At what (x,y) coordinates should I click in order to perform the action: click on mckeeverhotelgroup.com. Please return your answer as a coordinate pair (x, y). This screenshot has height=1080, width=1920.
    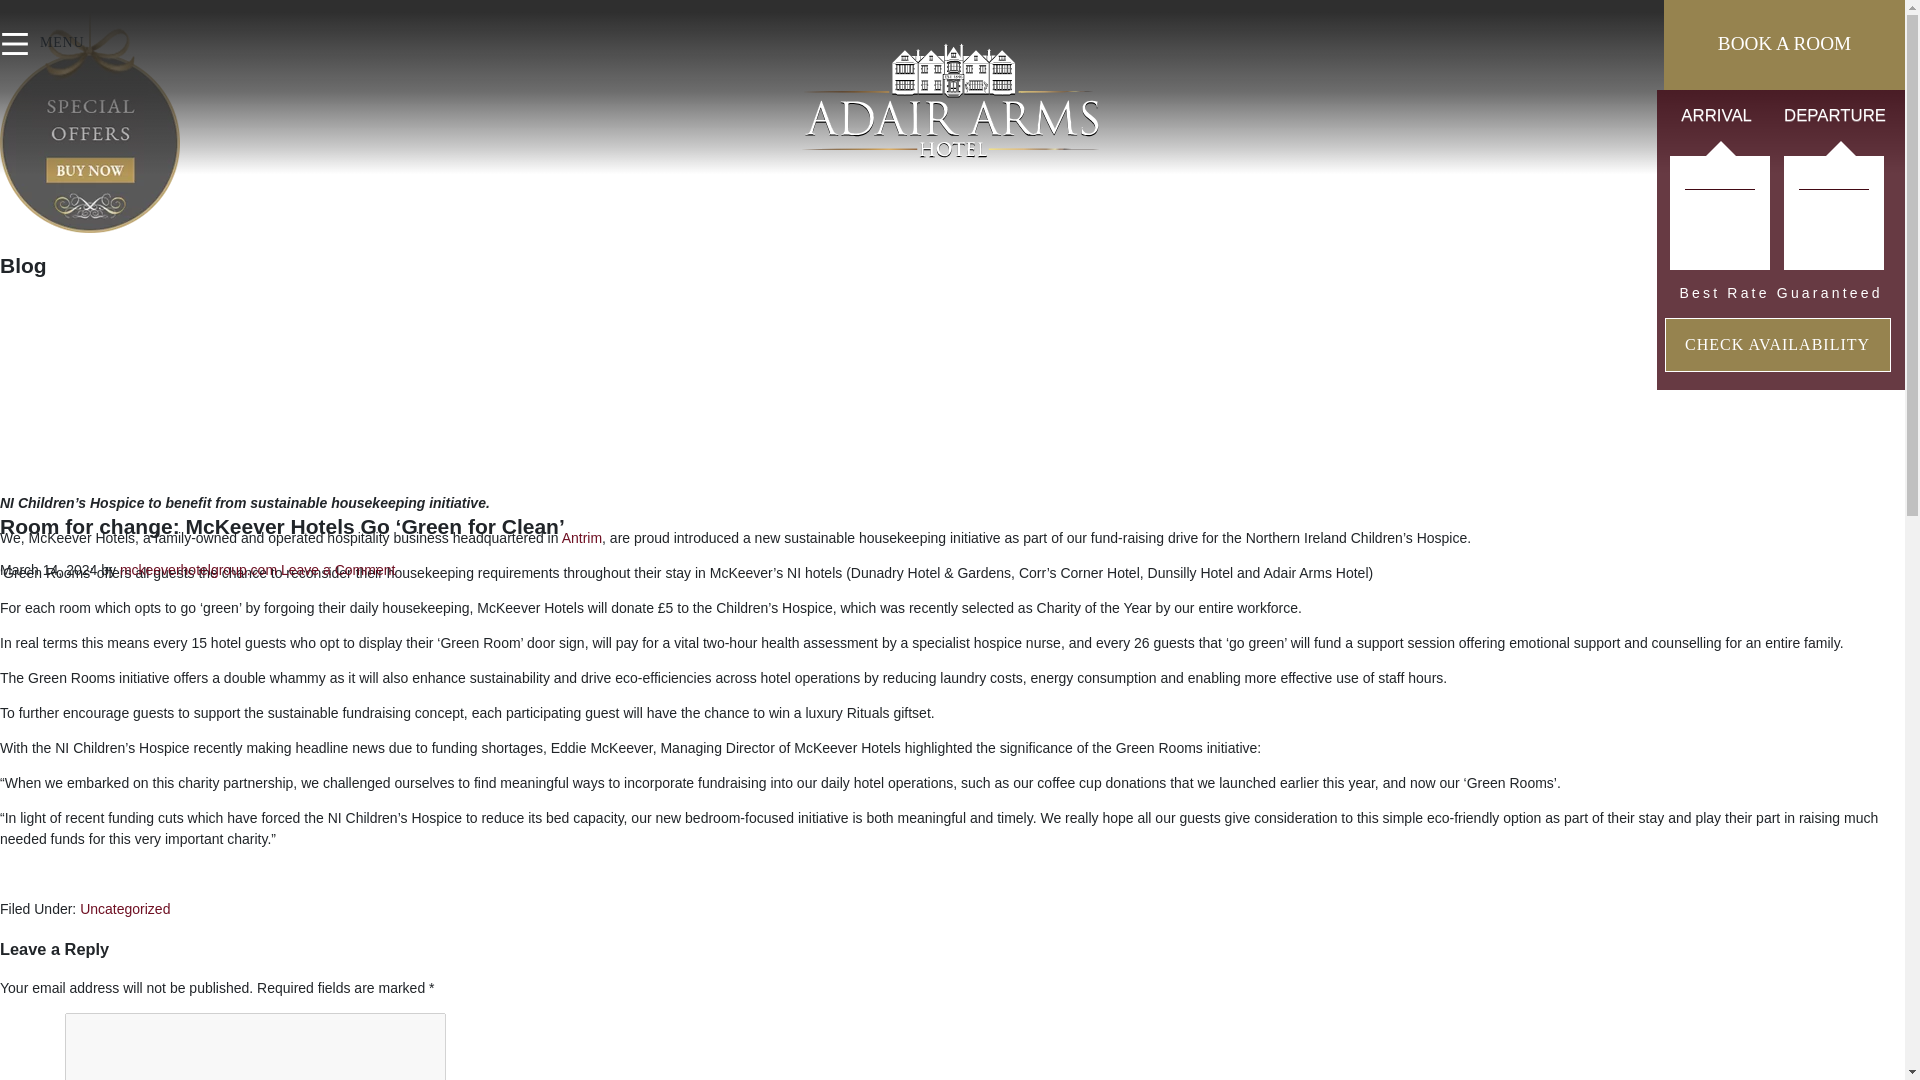
    Looking at the image, I should click on (198, 569).